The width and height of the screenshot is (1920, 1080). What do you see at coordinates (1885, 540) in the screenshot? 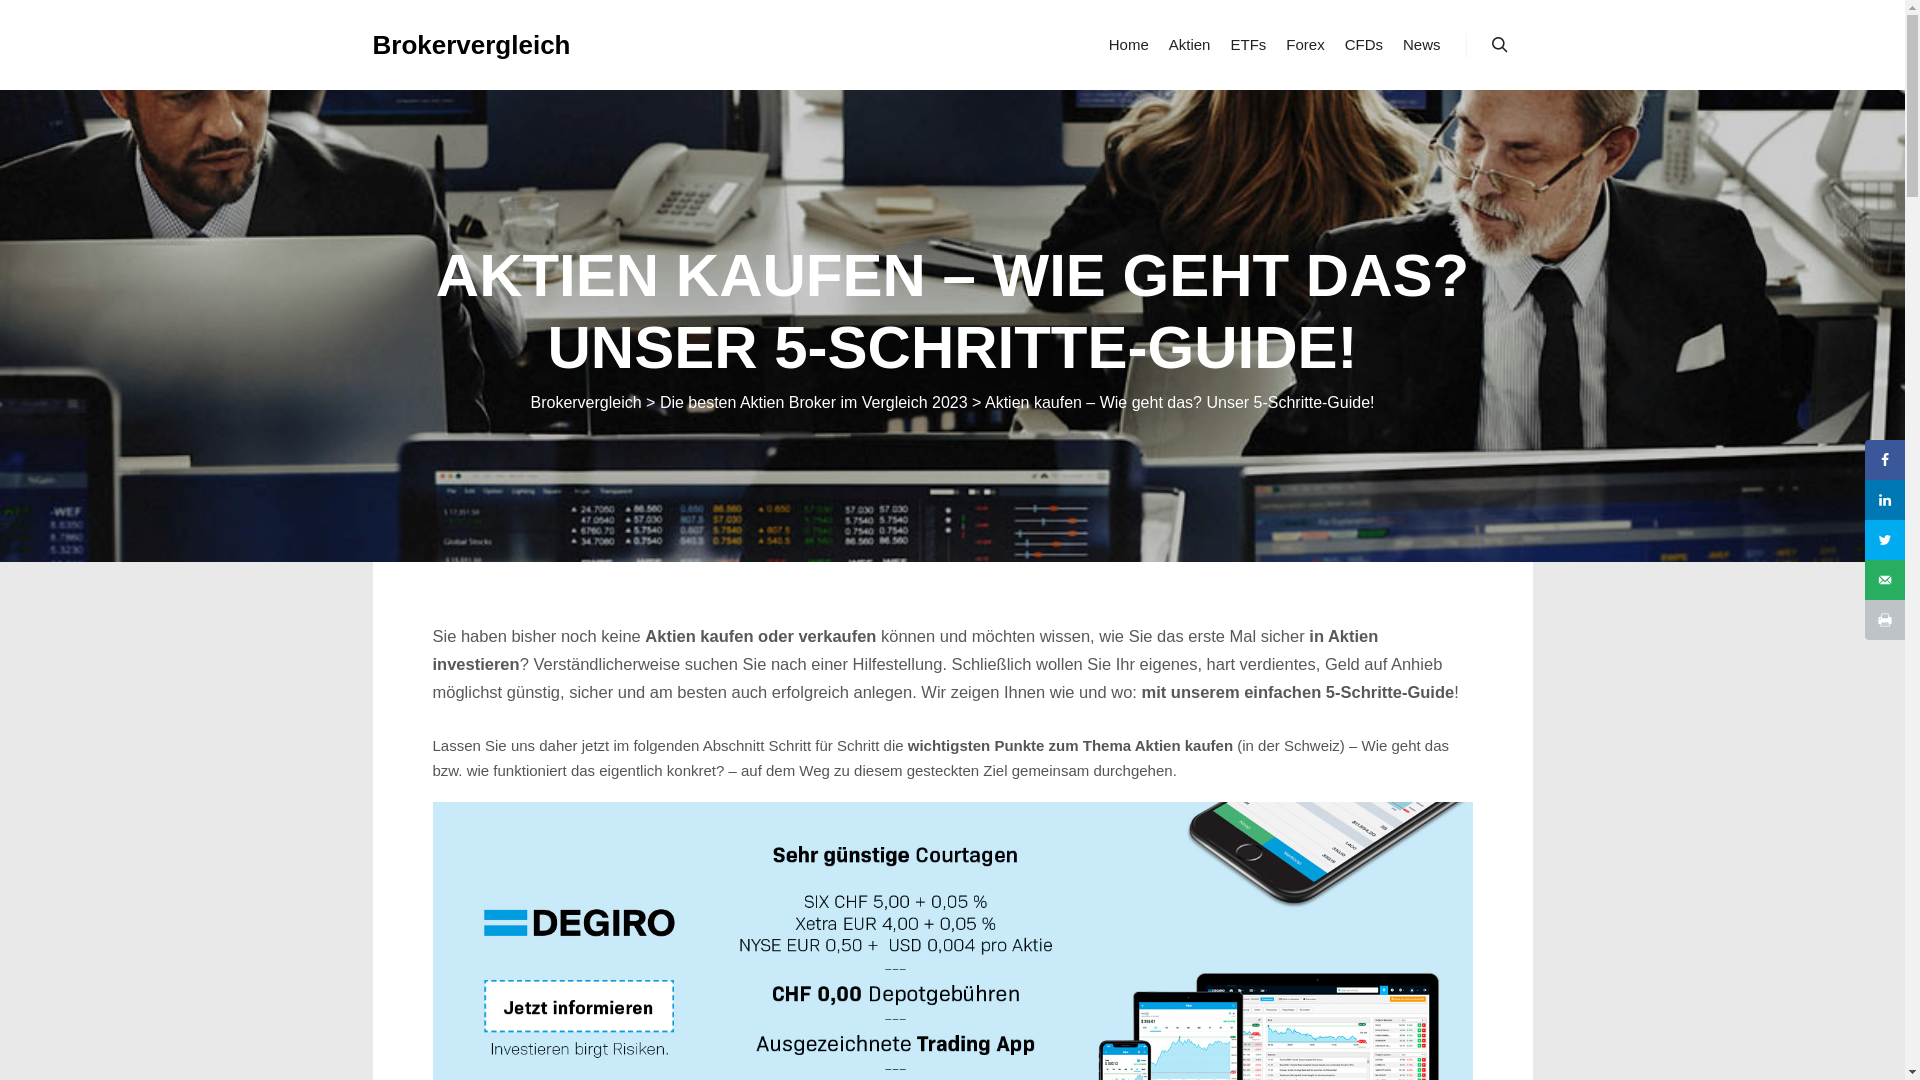
I see `Share on Twitter` at bounding box center [1885, 540].